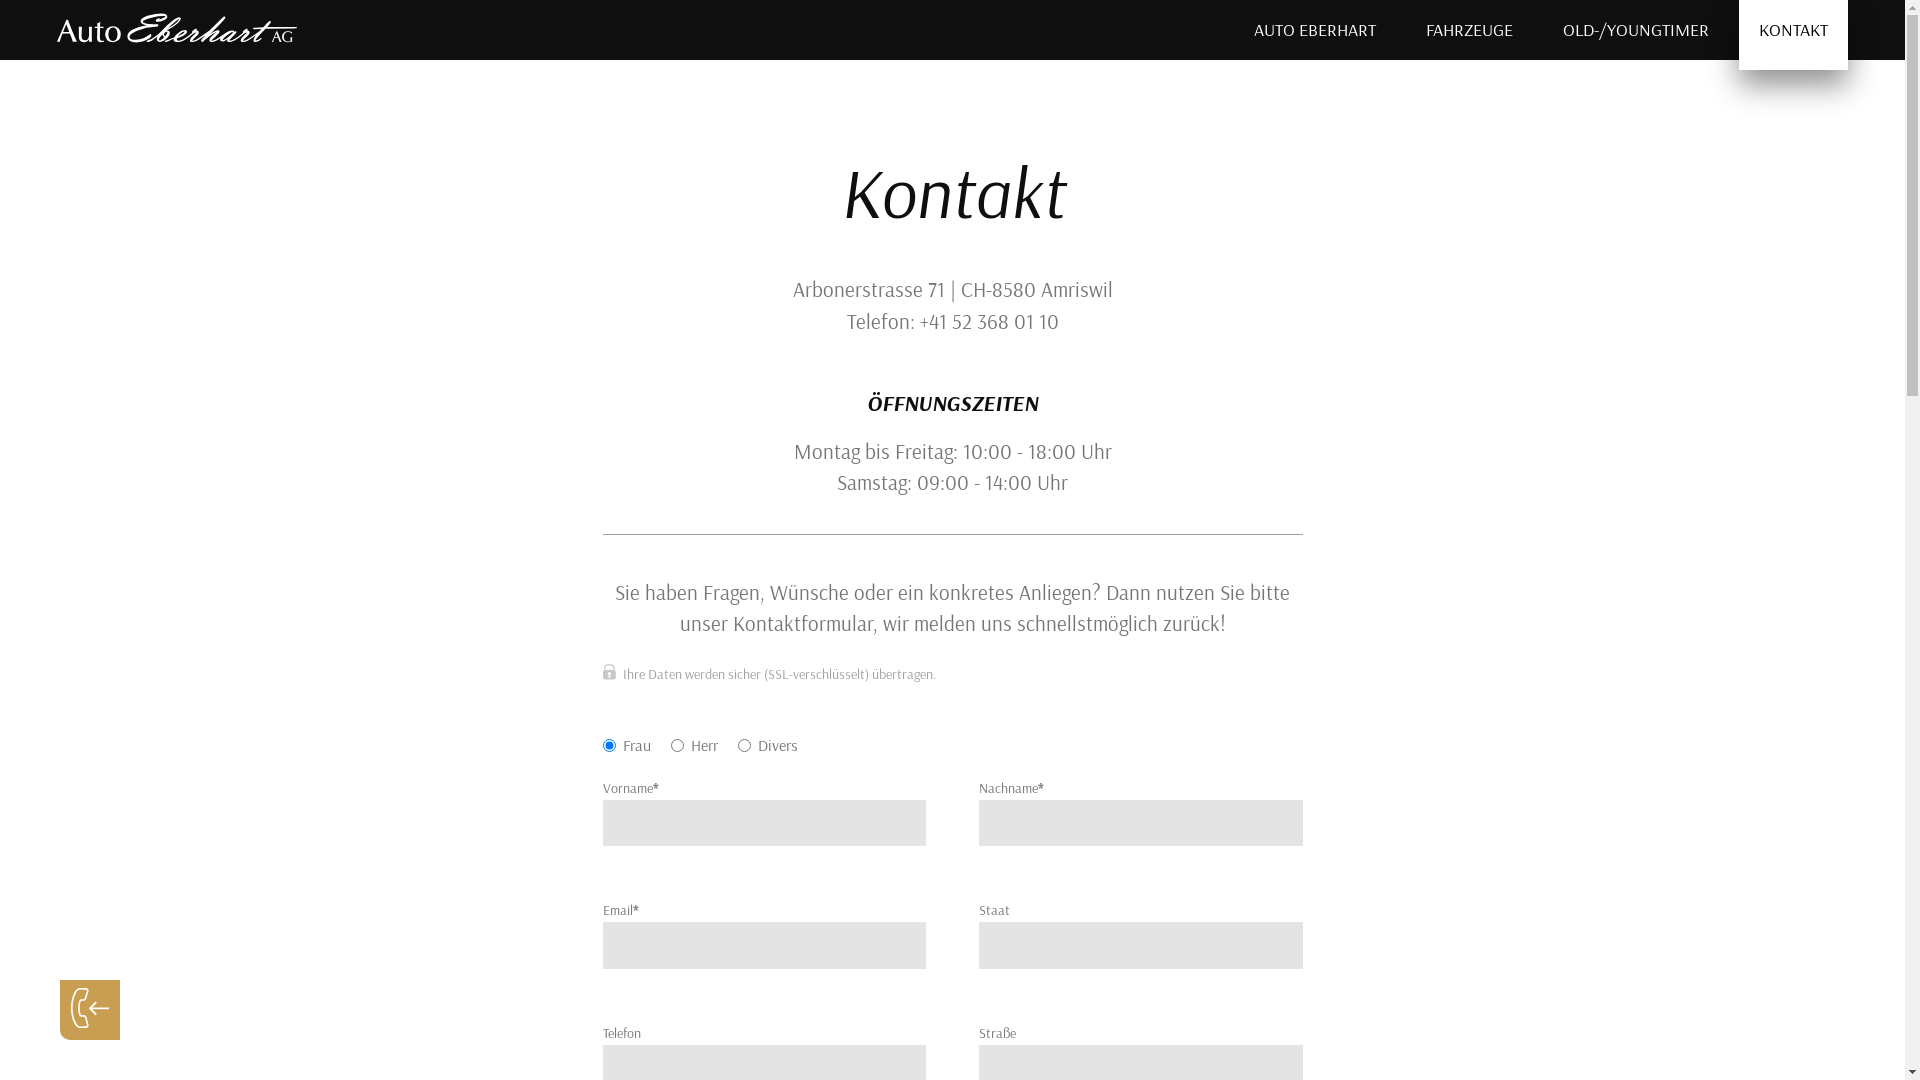 The image size is (1920, 1080). I want to click on direkt zum Inhalt, so click(52, 8).